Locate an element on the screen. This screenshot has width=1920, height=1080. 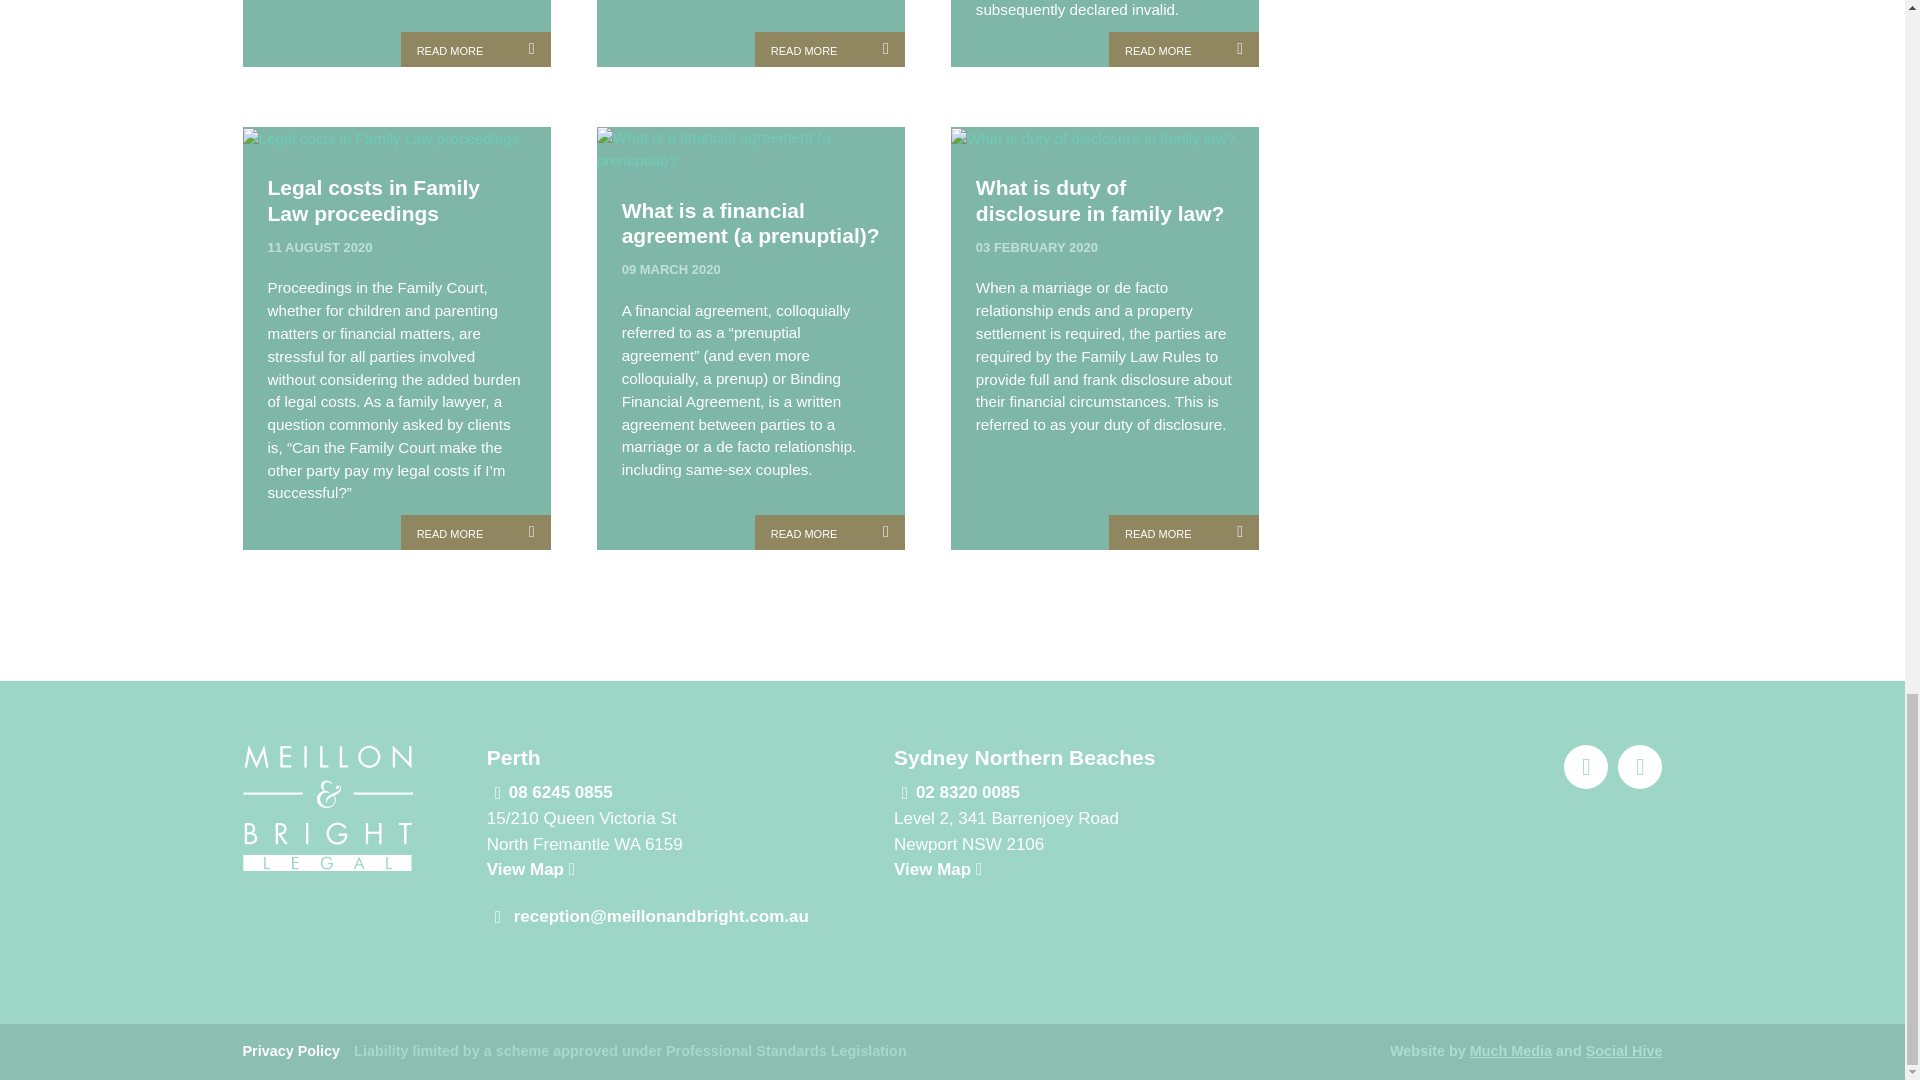
Facebook is located at coordinates (1640, 767).